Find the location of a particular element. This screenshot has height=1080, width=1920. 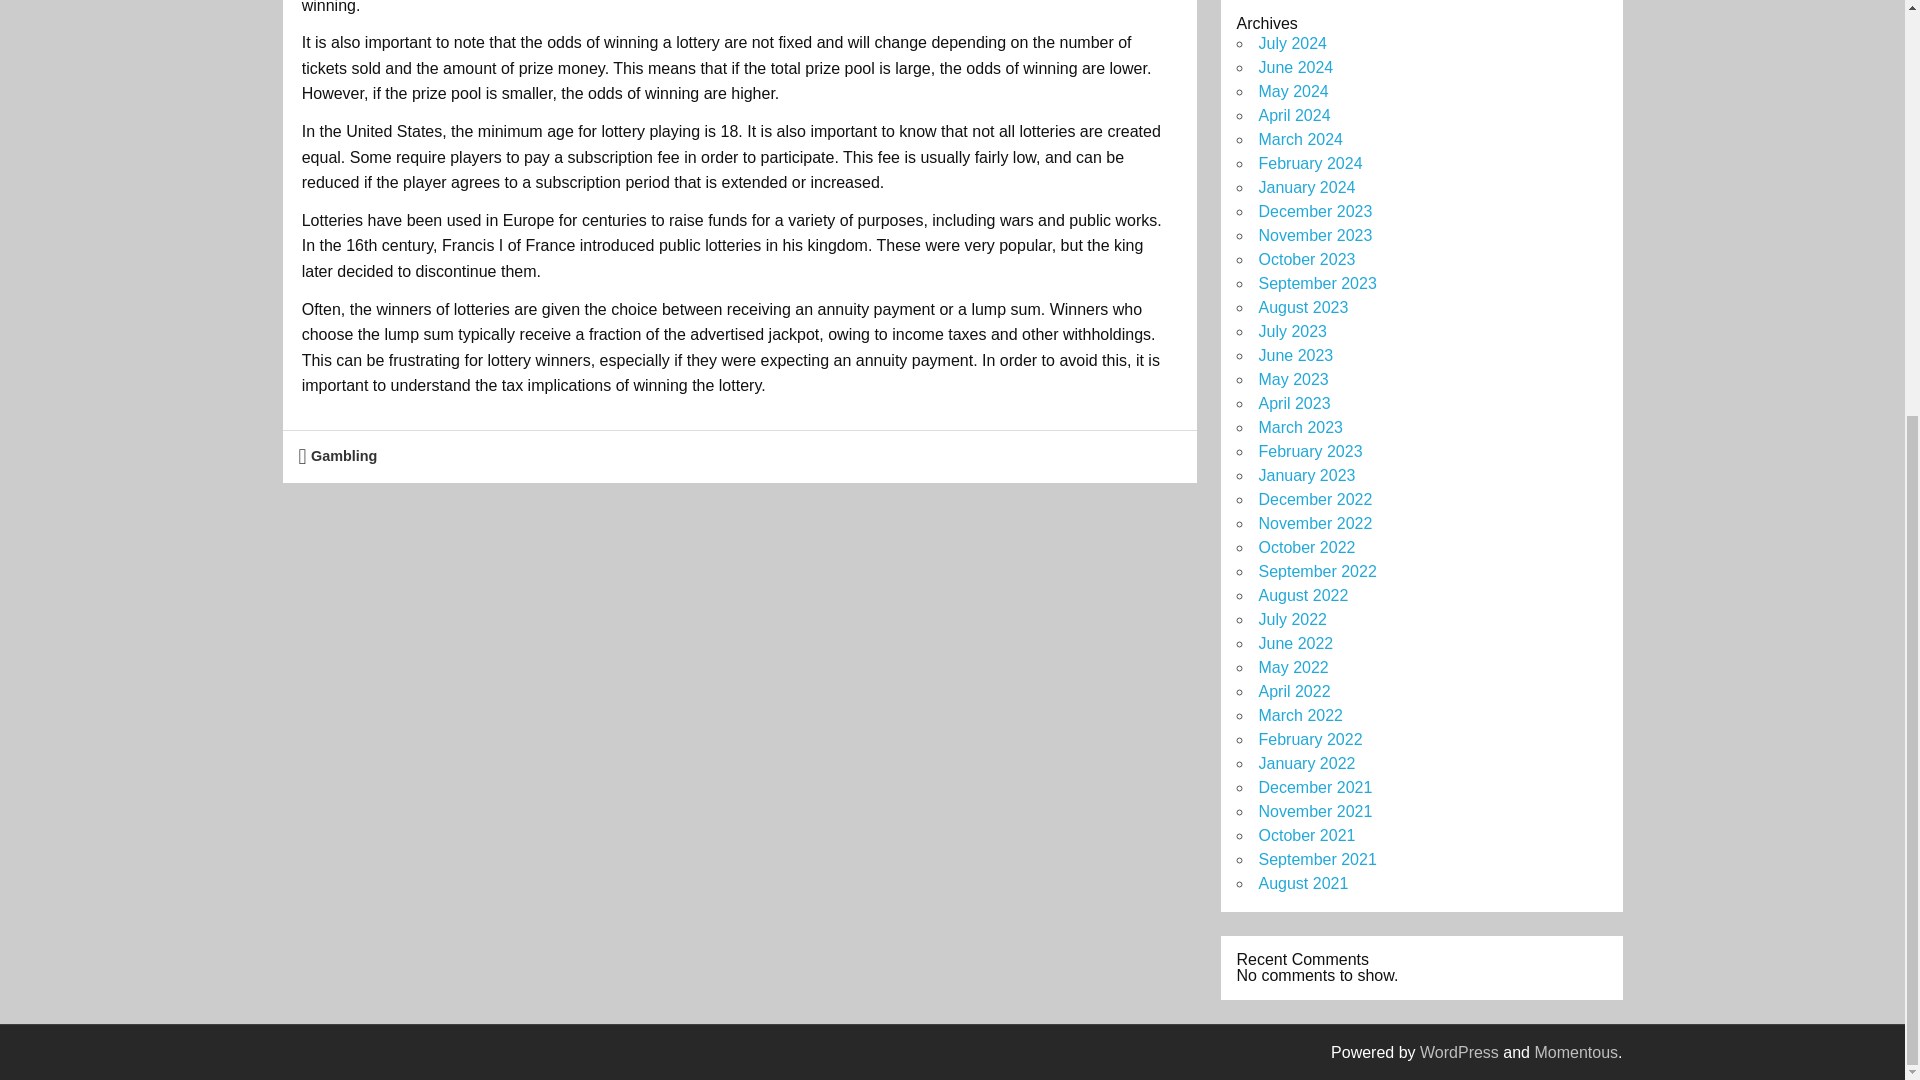

September 2023 is located at coordinates (1316, 283).